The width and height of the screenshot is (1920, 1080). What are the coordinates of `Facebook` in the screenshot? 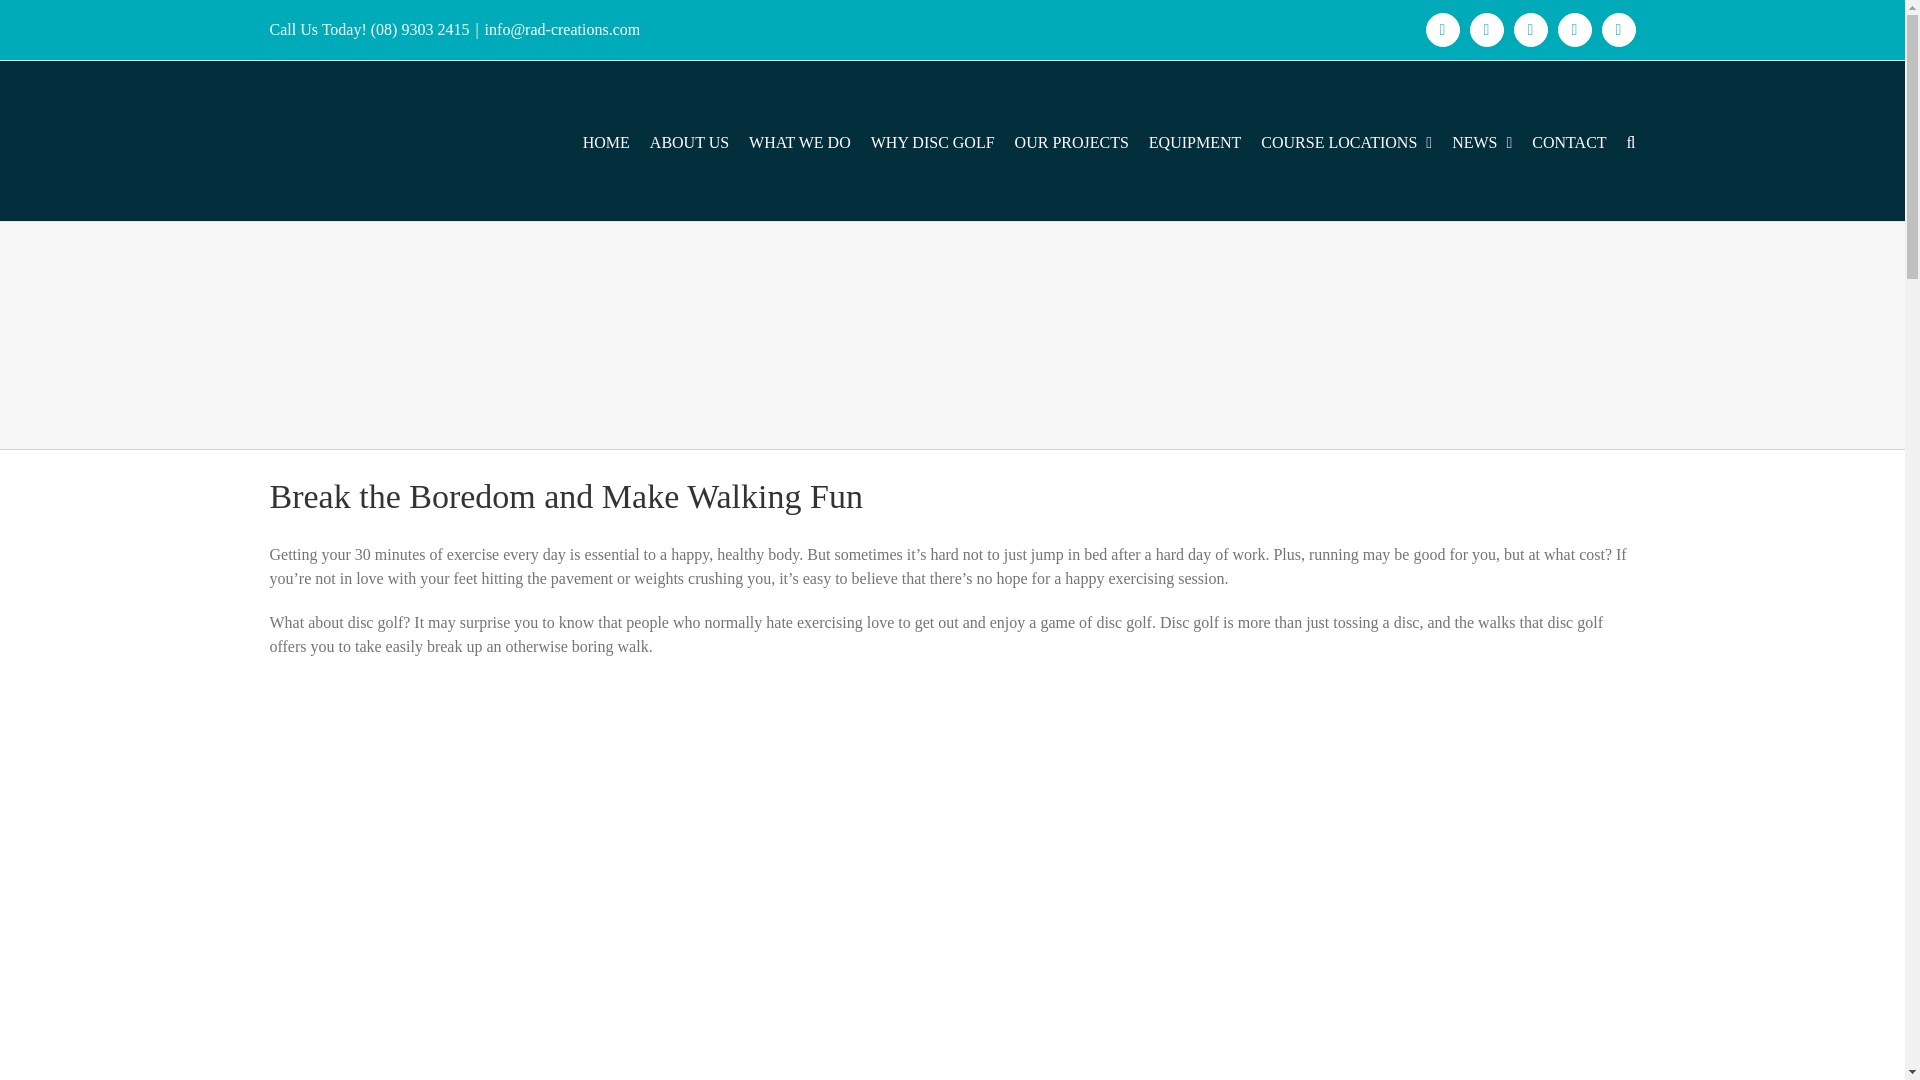 It's located at (1442, 30).